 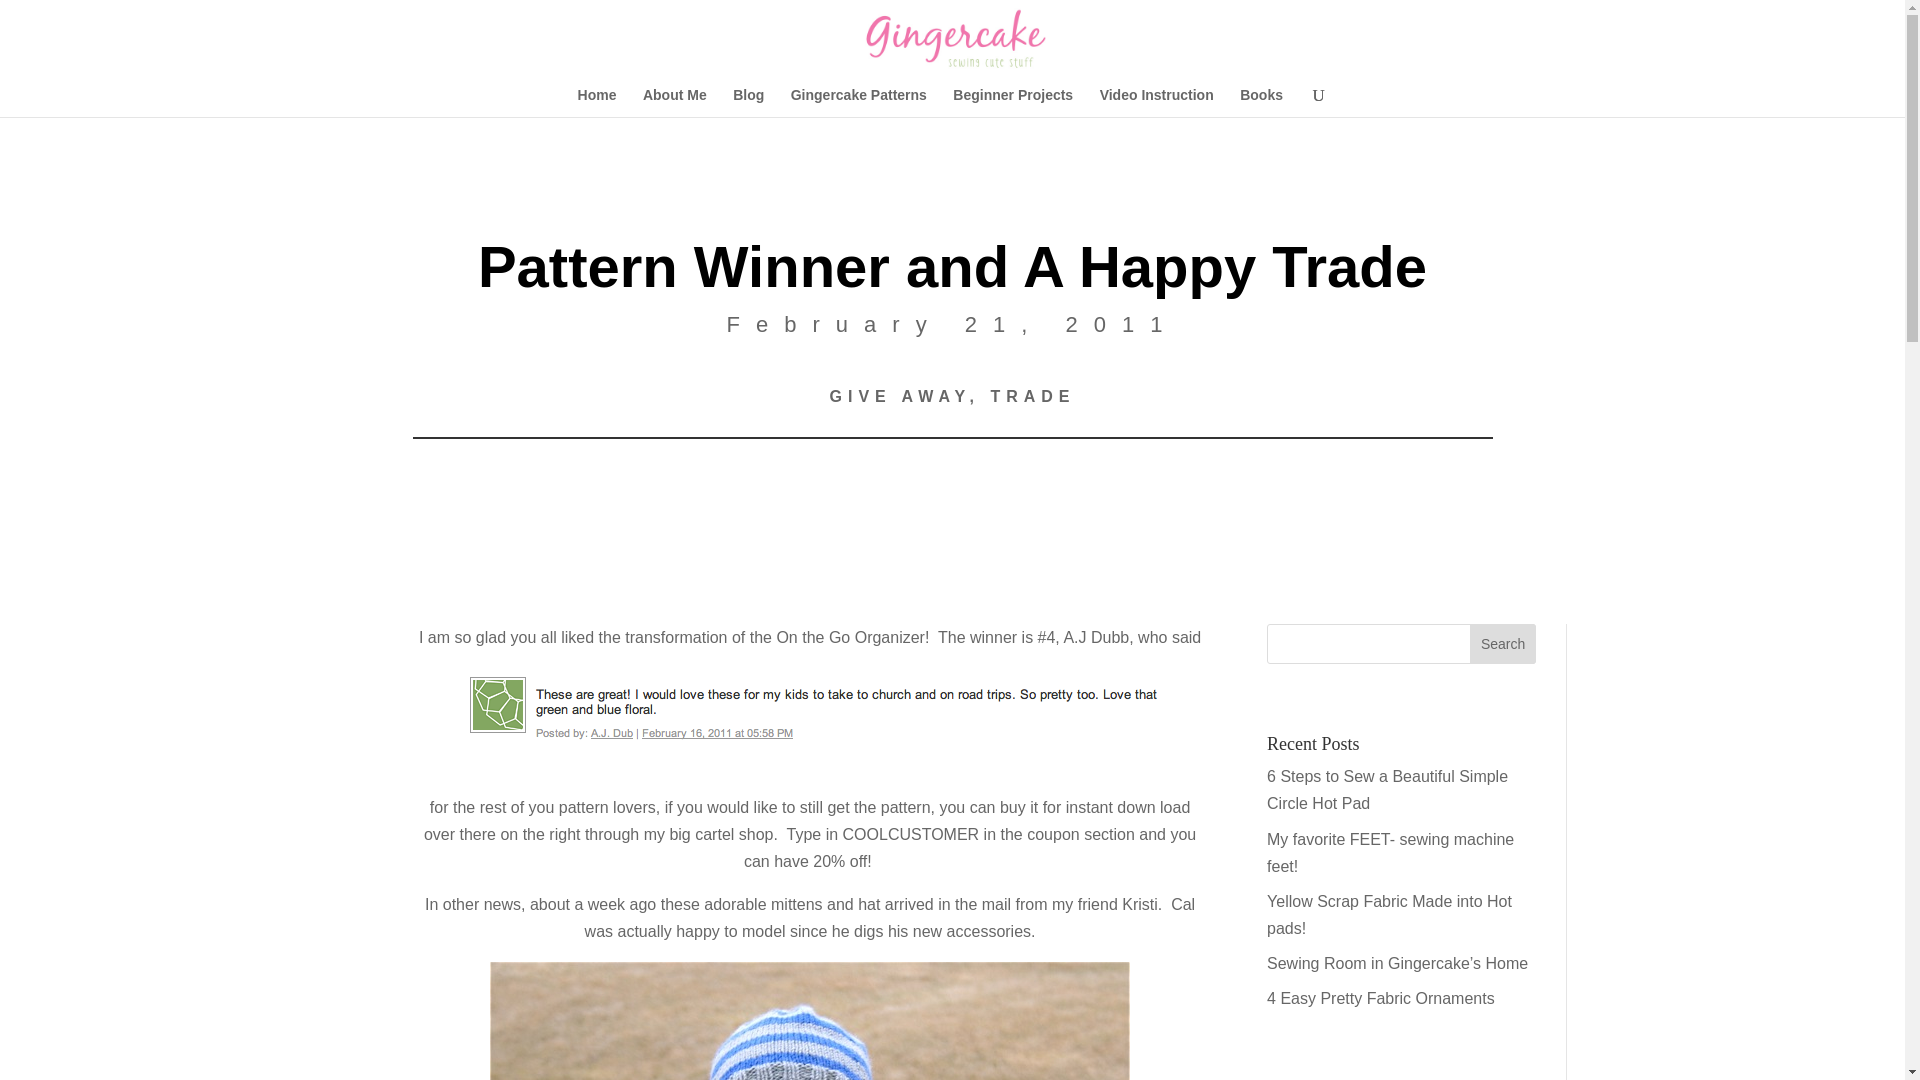 I want to click on About Me, so click(x=674, y=102).